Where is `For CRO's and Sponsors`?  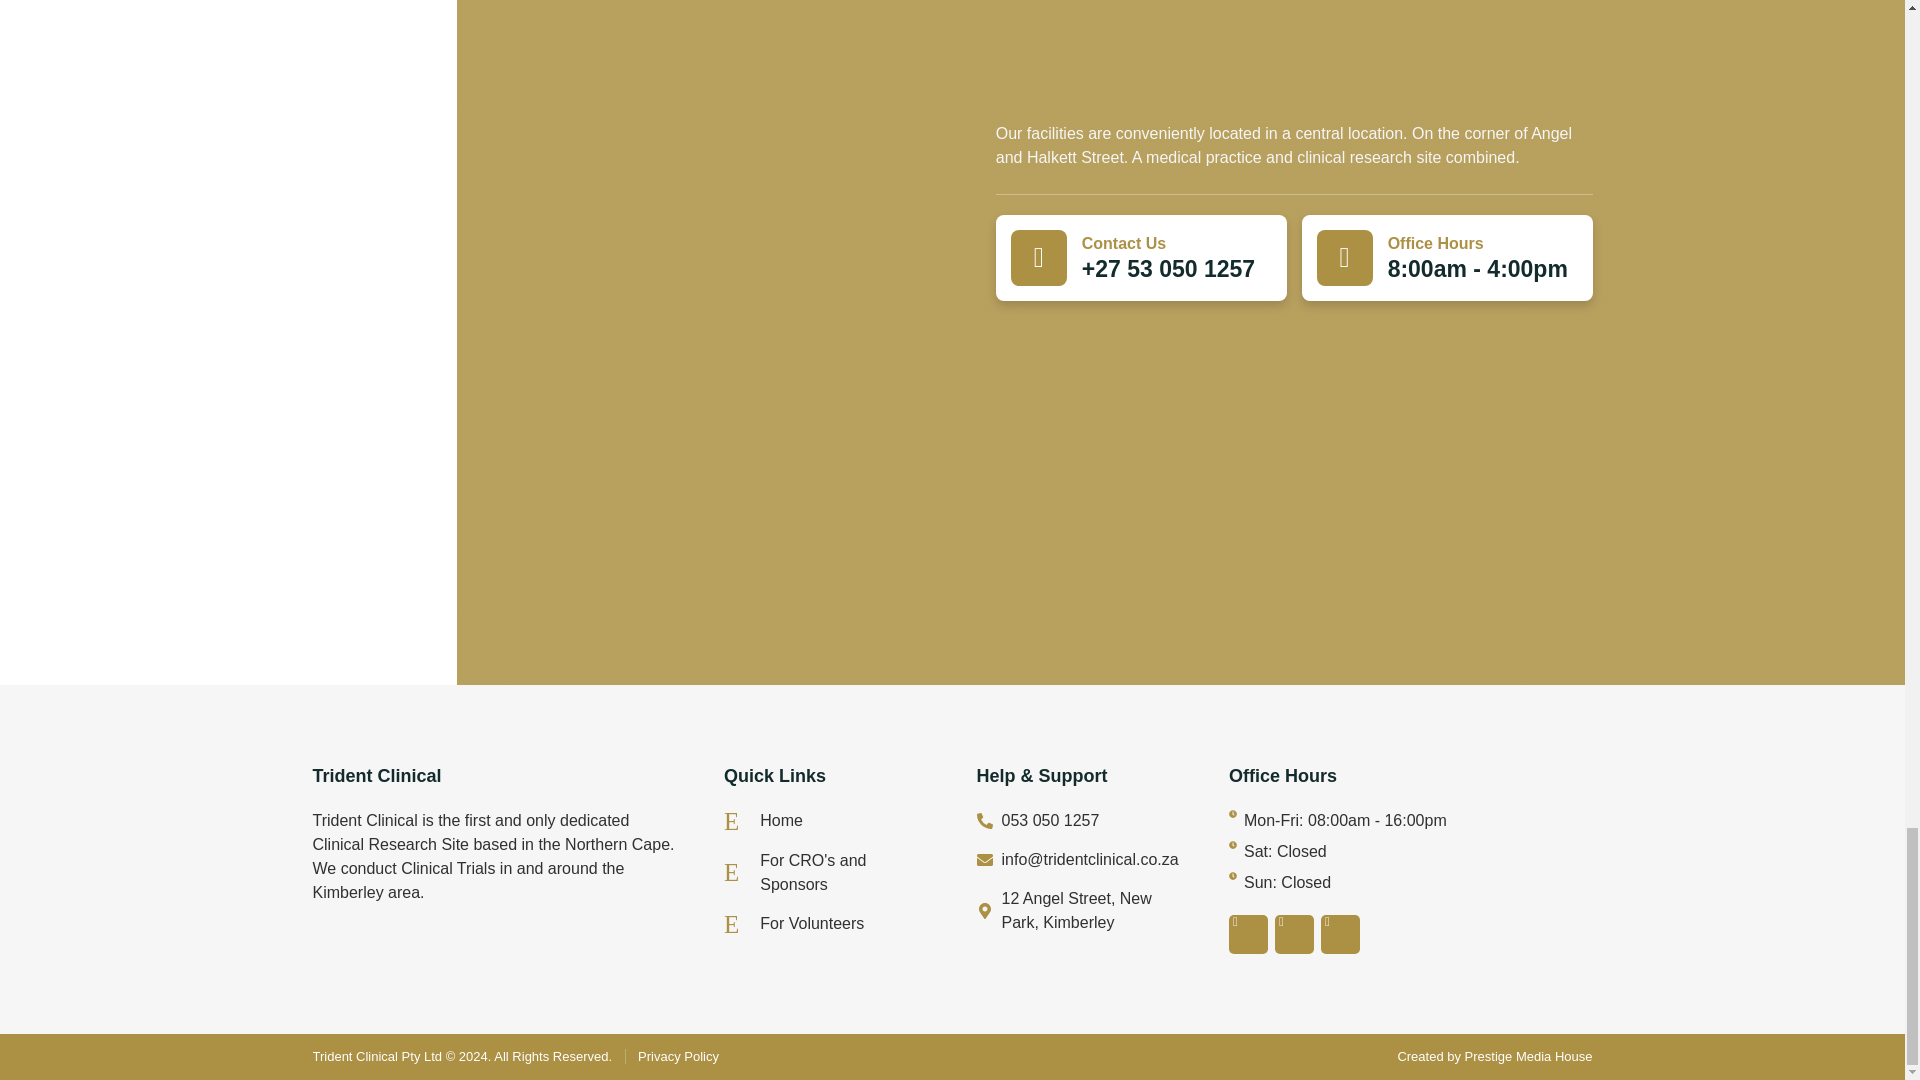 For CRO's and Sponsors is located at coordinates (825, 872).